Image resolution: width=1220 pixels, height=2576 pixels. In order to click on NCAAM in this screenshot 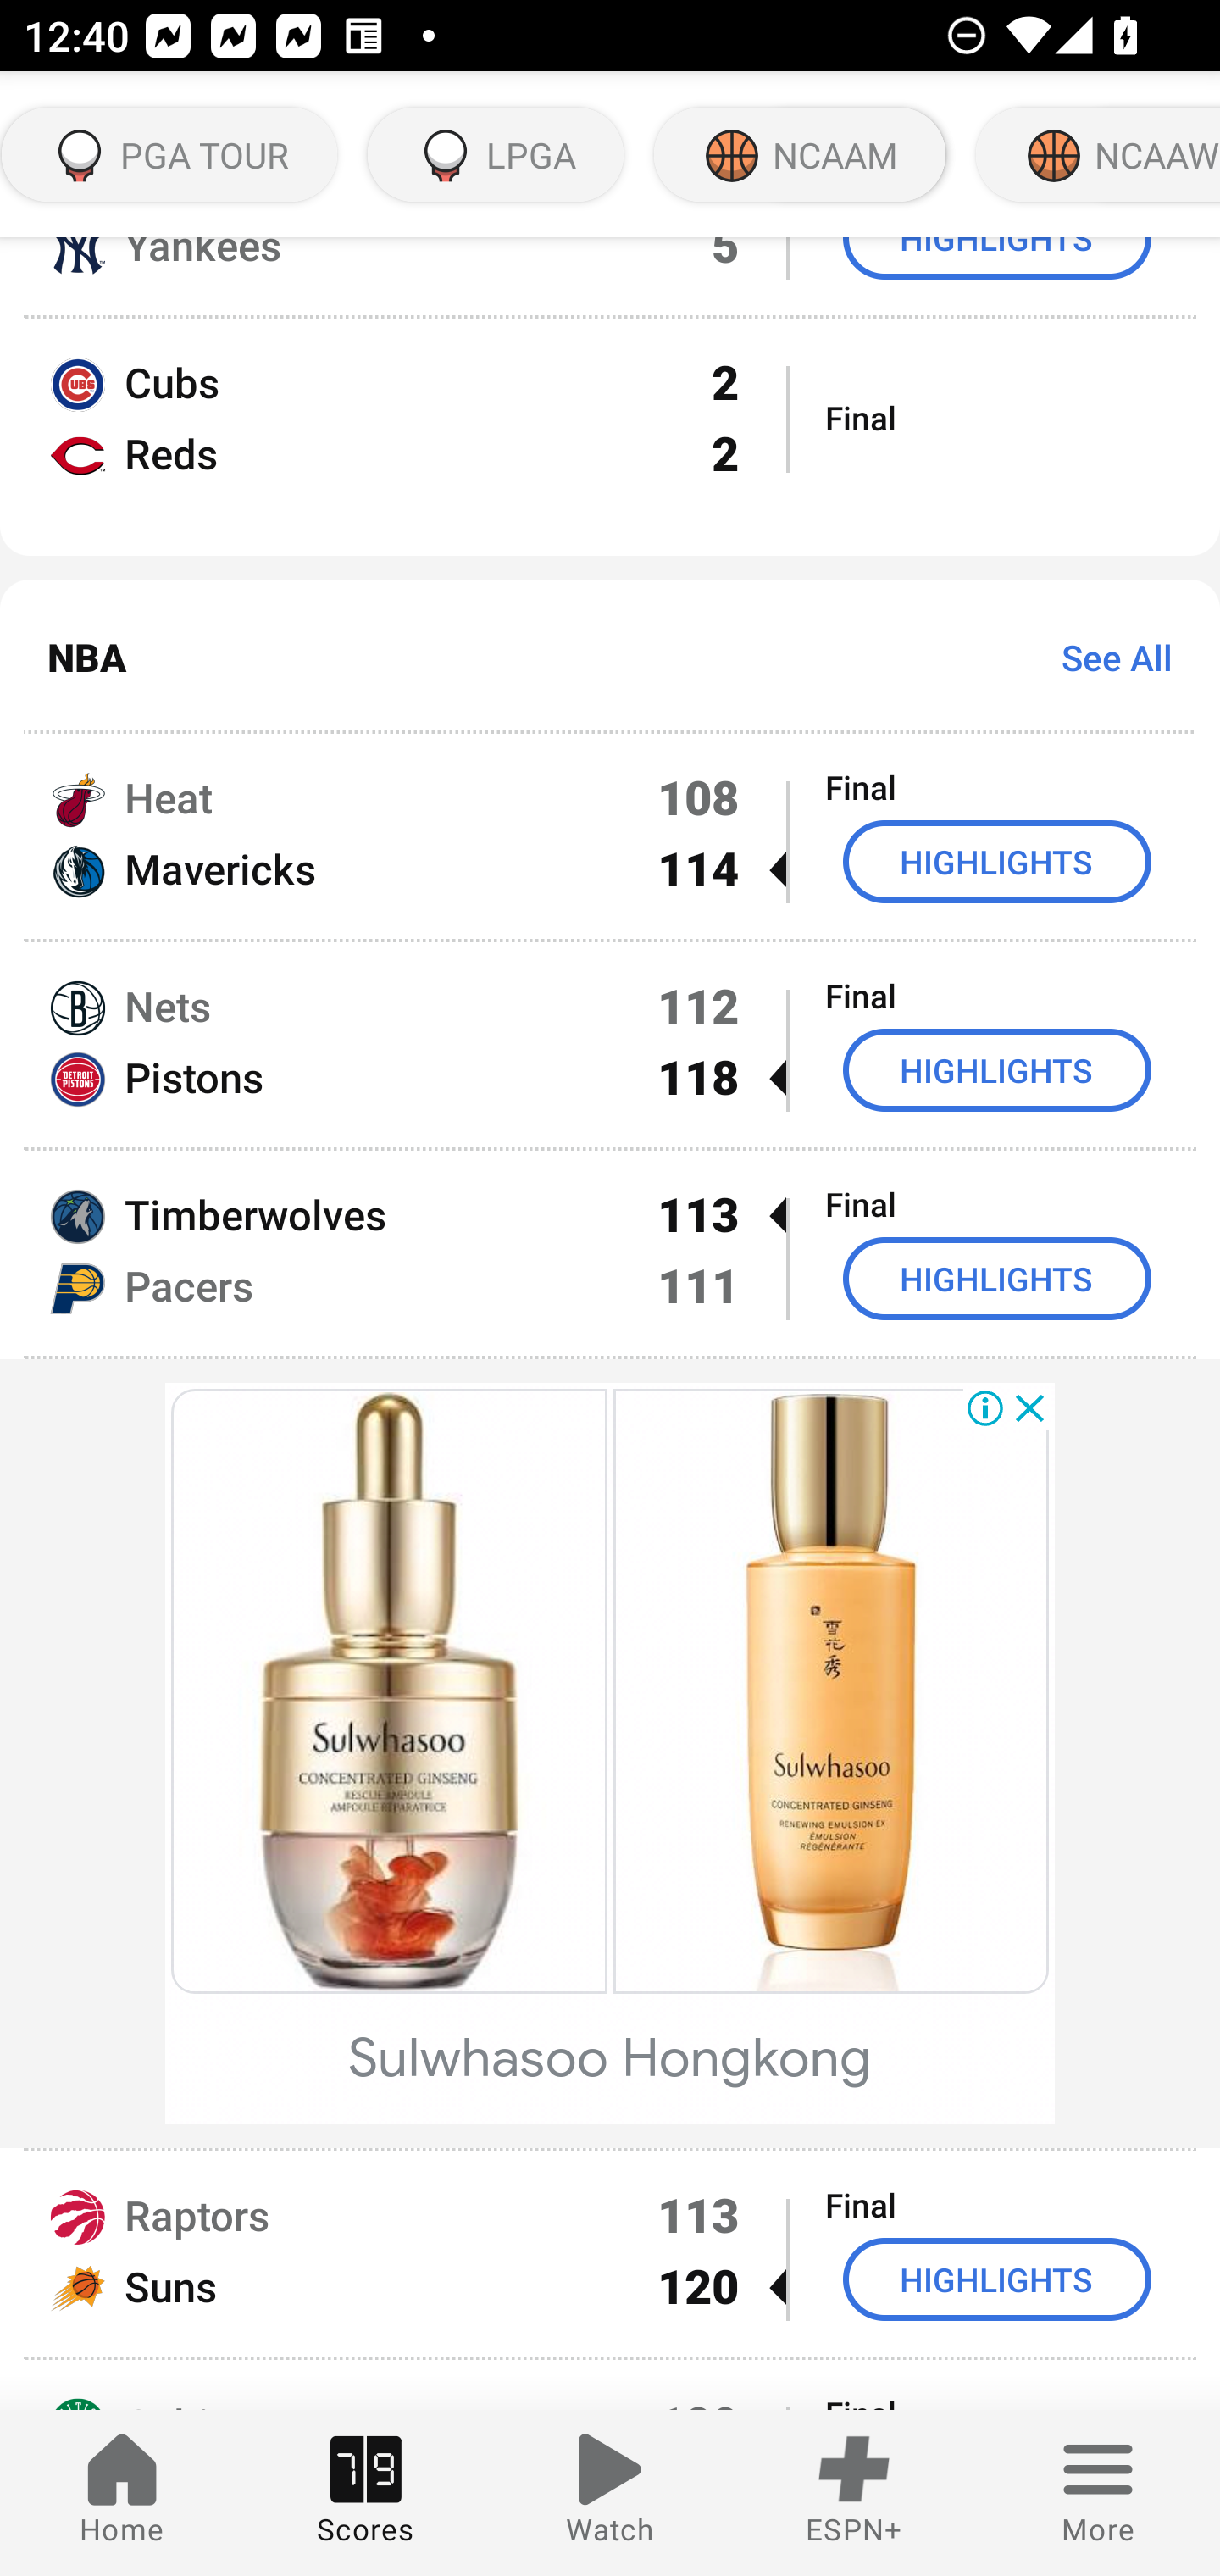, I will do `click(800, 154)`.